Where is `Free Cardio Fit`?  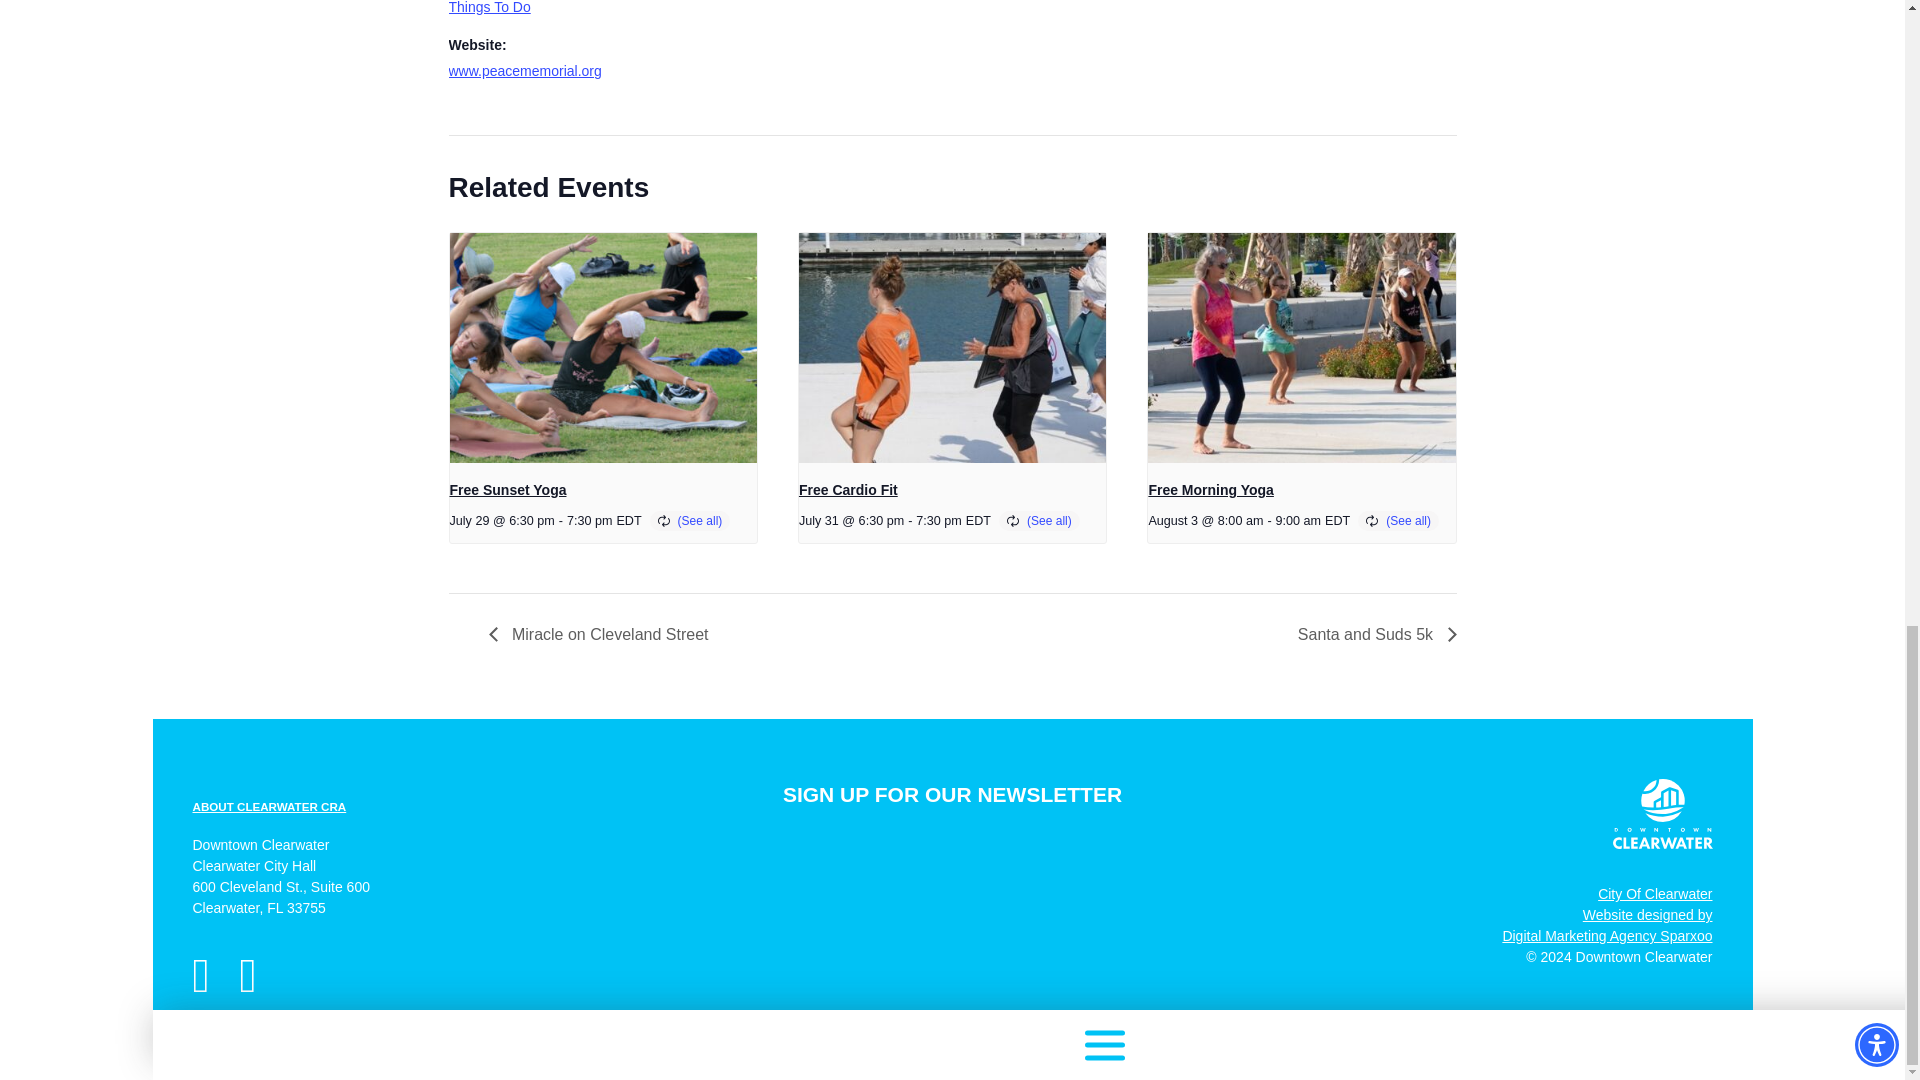
Free Cardio Fit is located at coordinates (1606, 933).